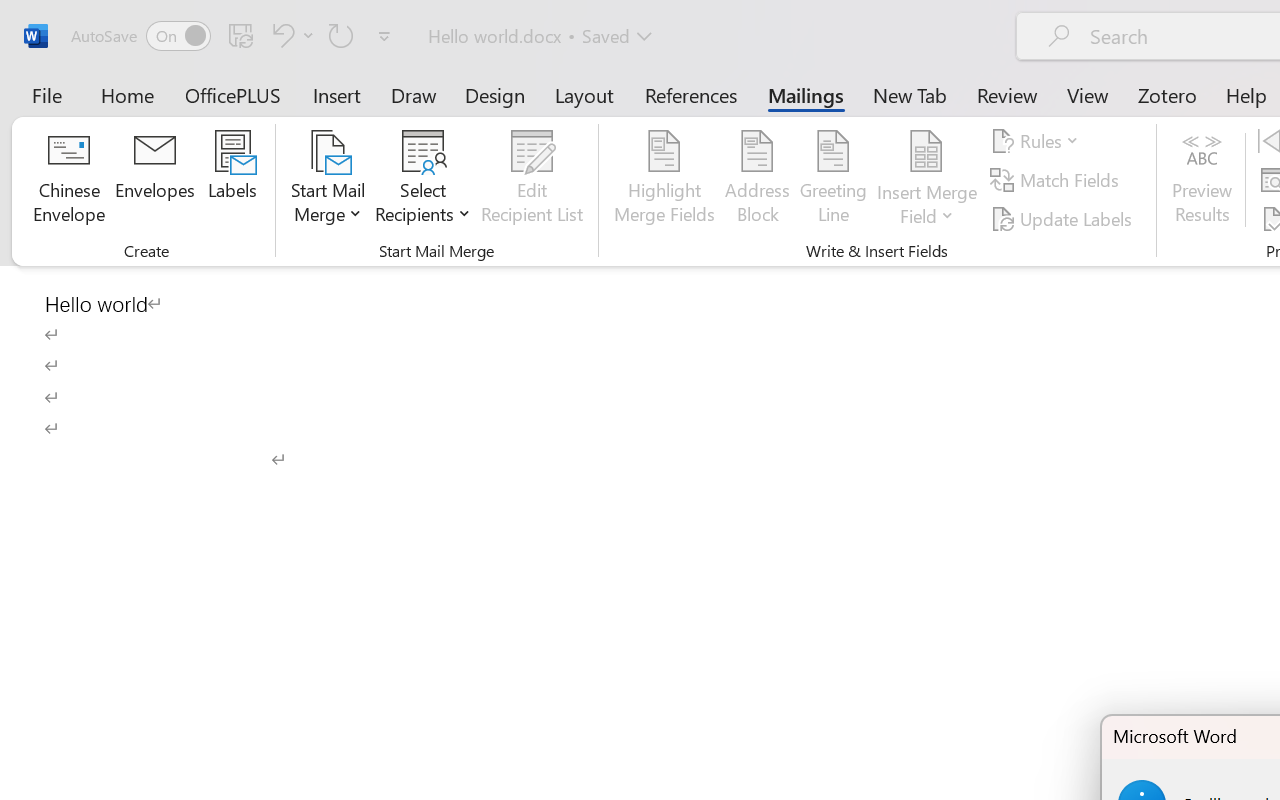  What do you see at coordinates (690, 94) in the screenshot?
I see `References` at bounding box center [690, 94].